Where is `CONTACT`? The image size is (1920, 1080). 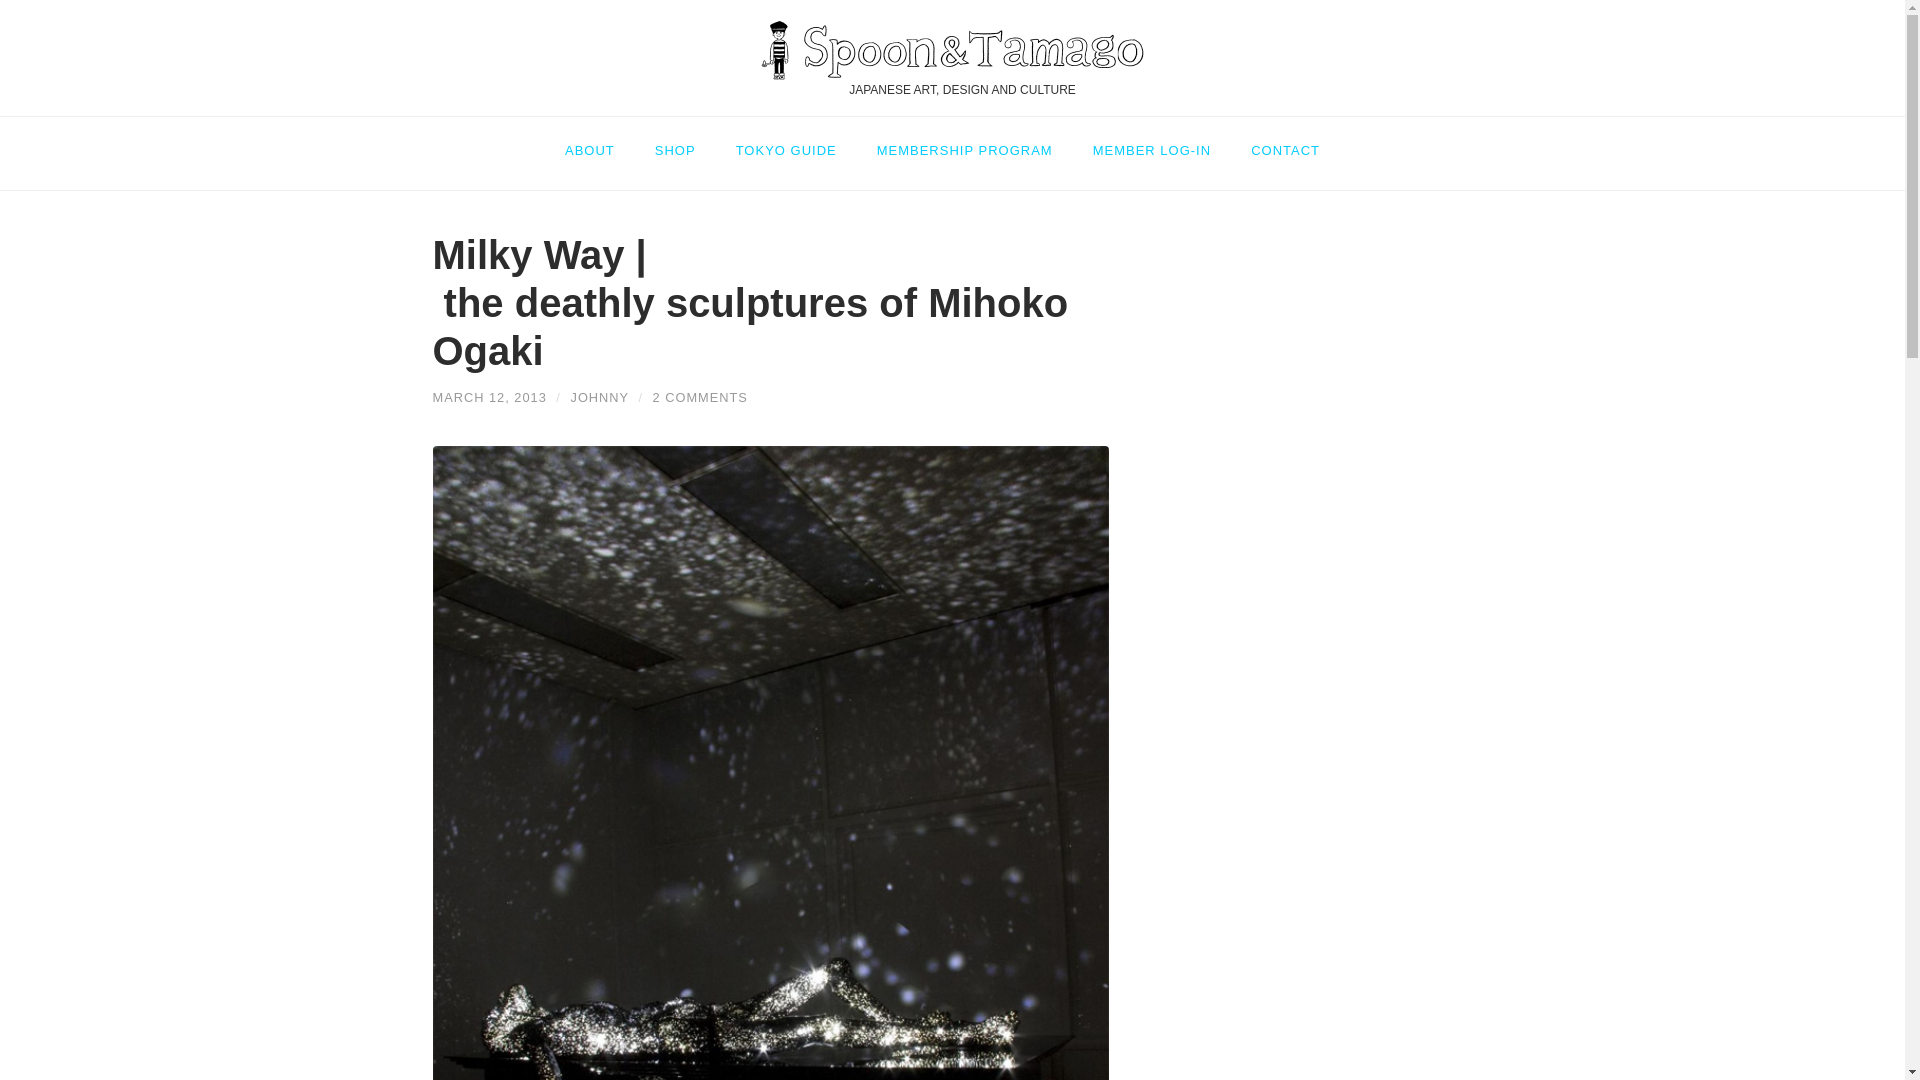 CONTACT is located at coordinates (1285, 141).